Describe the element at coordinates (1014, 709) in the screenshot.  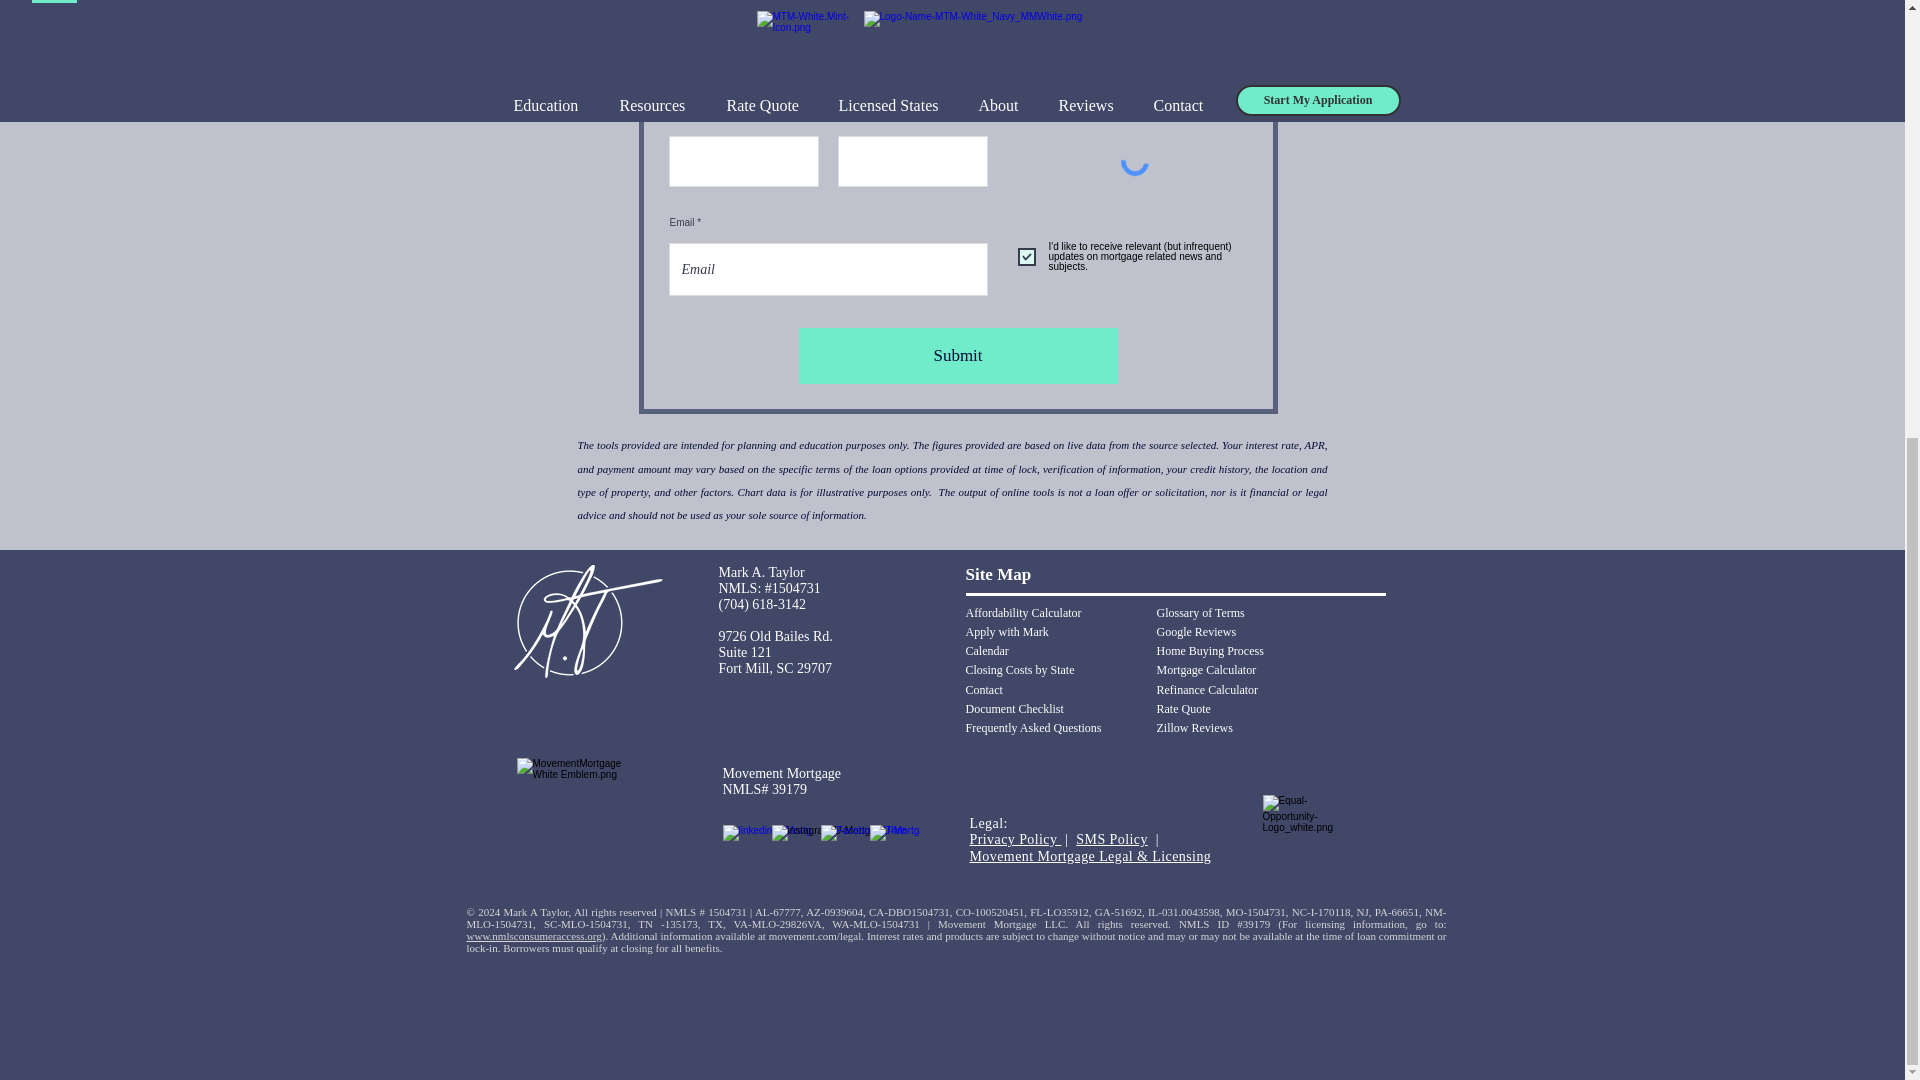
I see `Document Checklist` at that location.